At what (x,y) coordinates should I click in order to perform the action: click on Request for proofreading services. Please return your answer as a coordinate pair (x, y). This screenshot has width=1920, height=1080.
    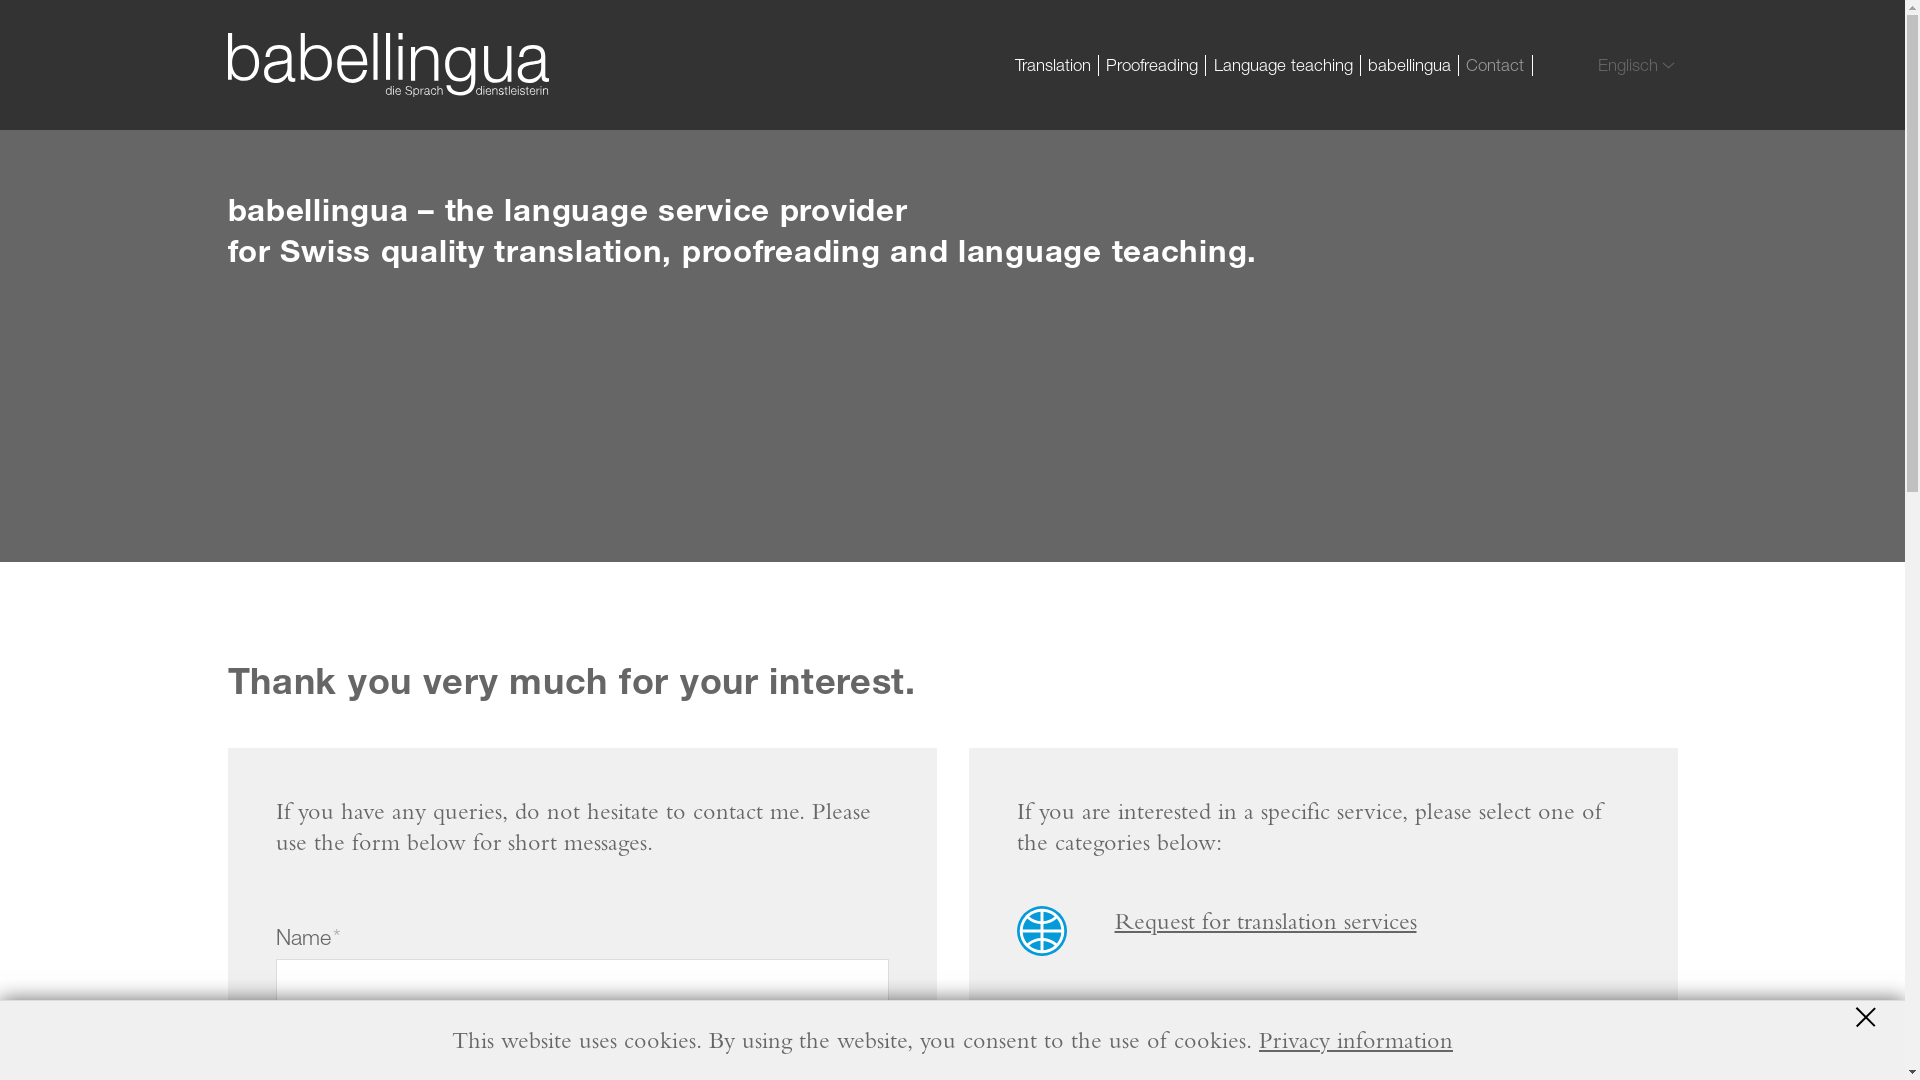
    Looking at the image, I should click on (1276, 1019).